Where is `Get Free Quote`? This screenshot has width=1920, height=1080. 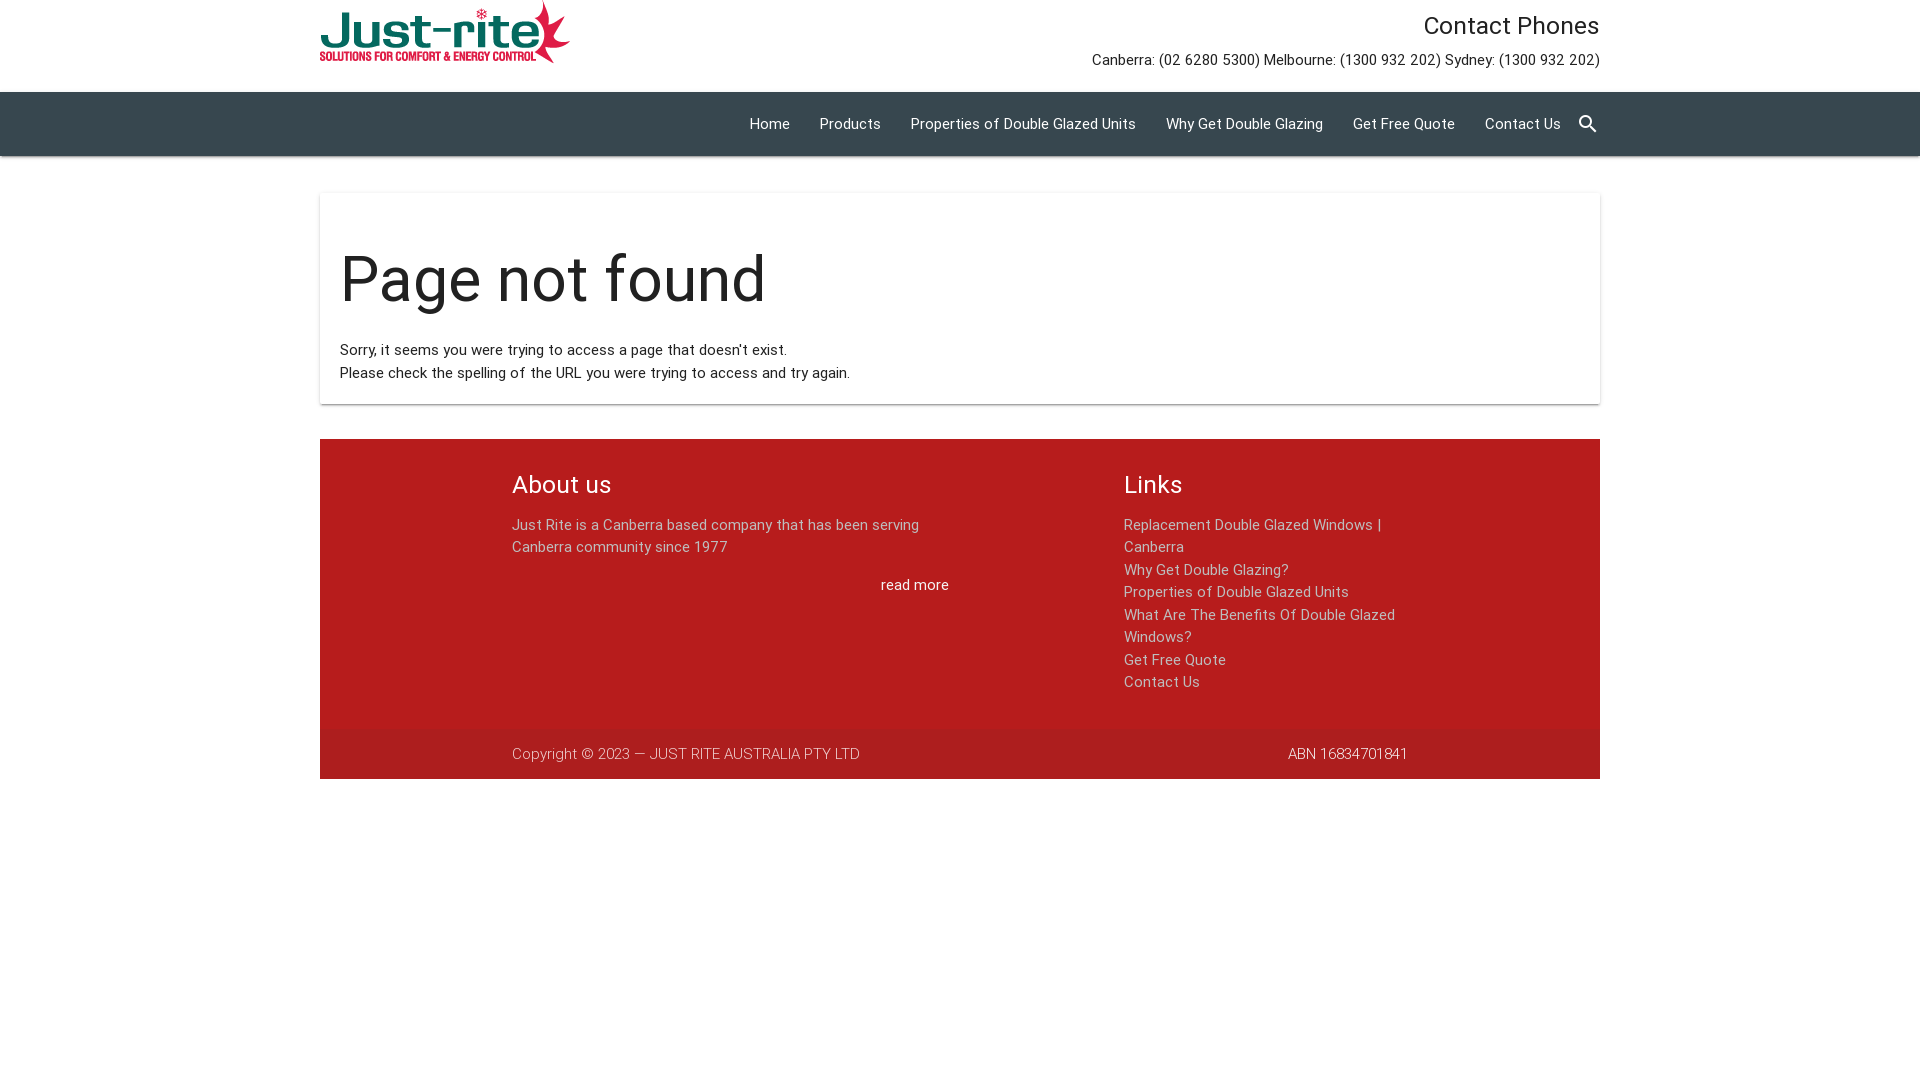
Get Free Quote is located at coordinates (1404, 124).